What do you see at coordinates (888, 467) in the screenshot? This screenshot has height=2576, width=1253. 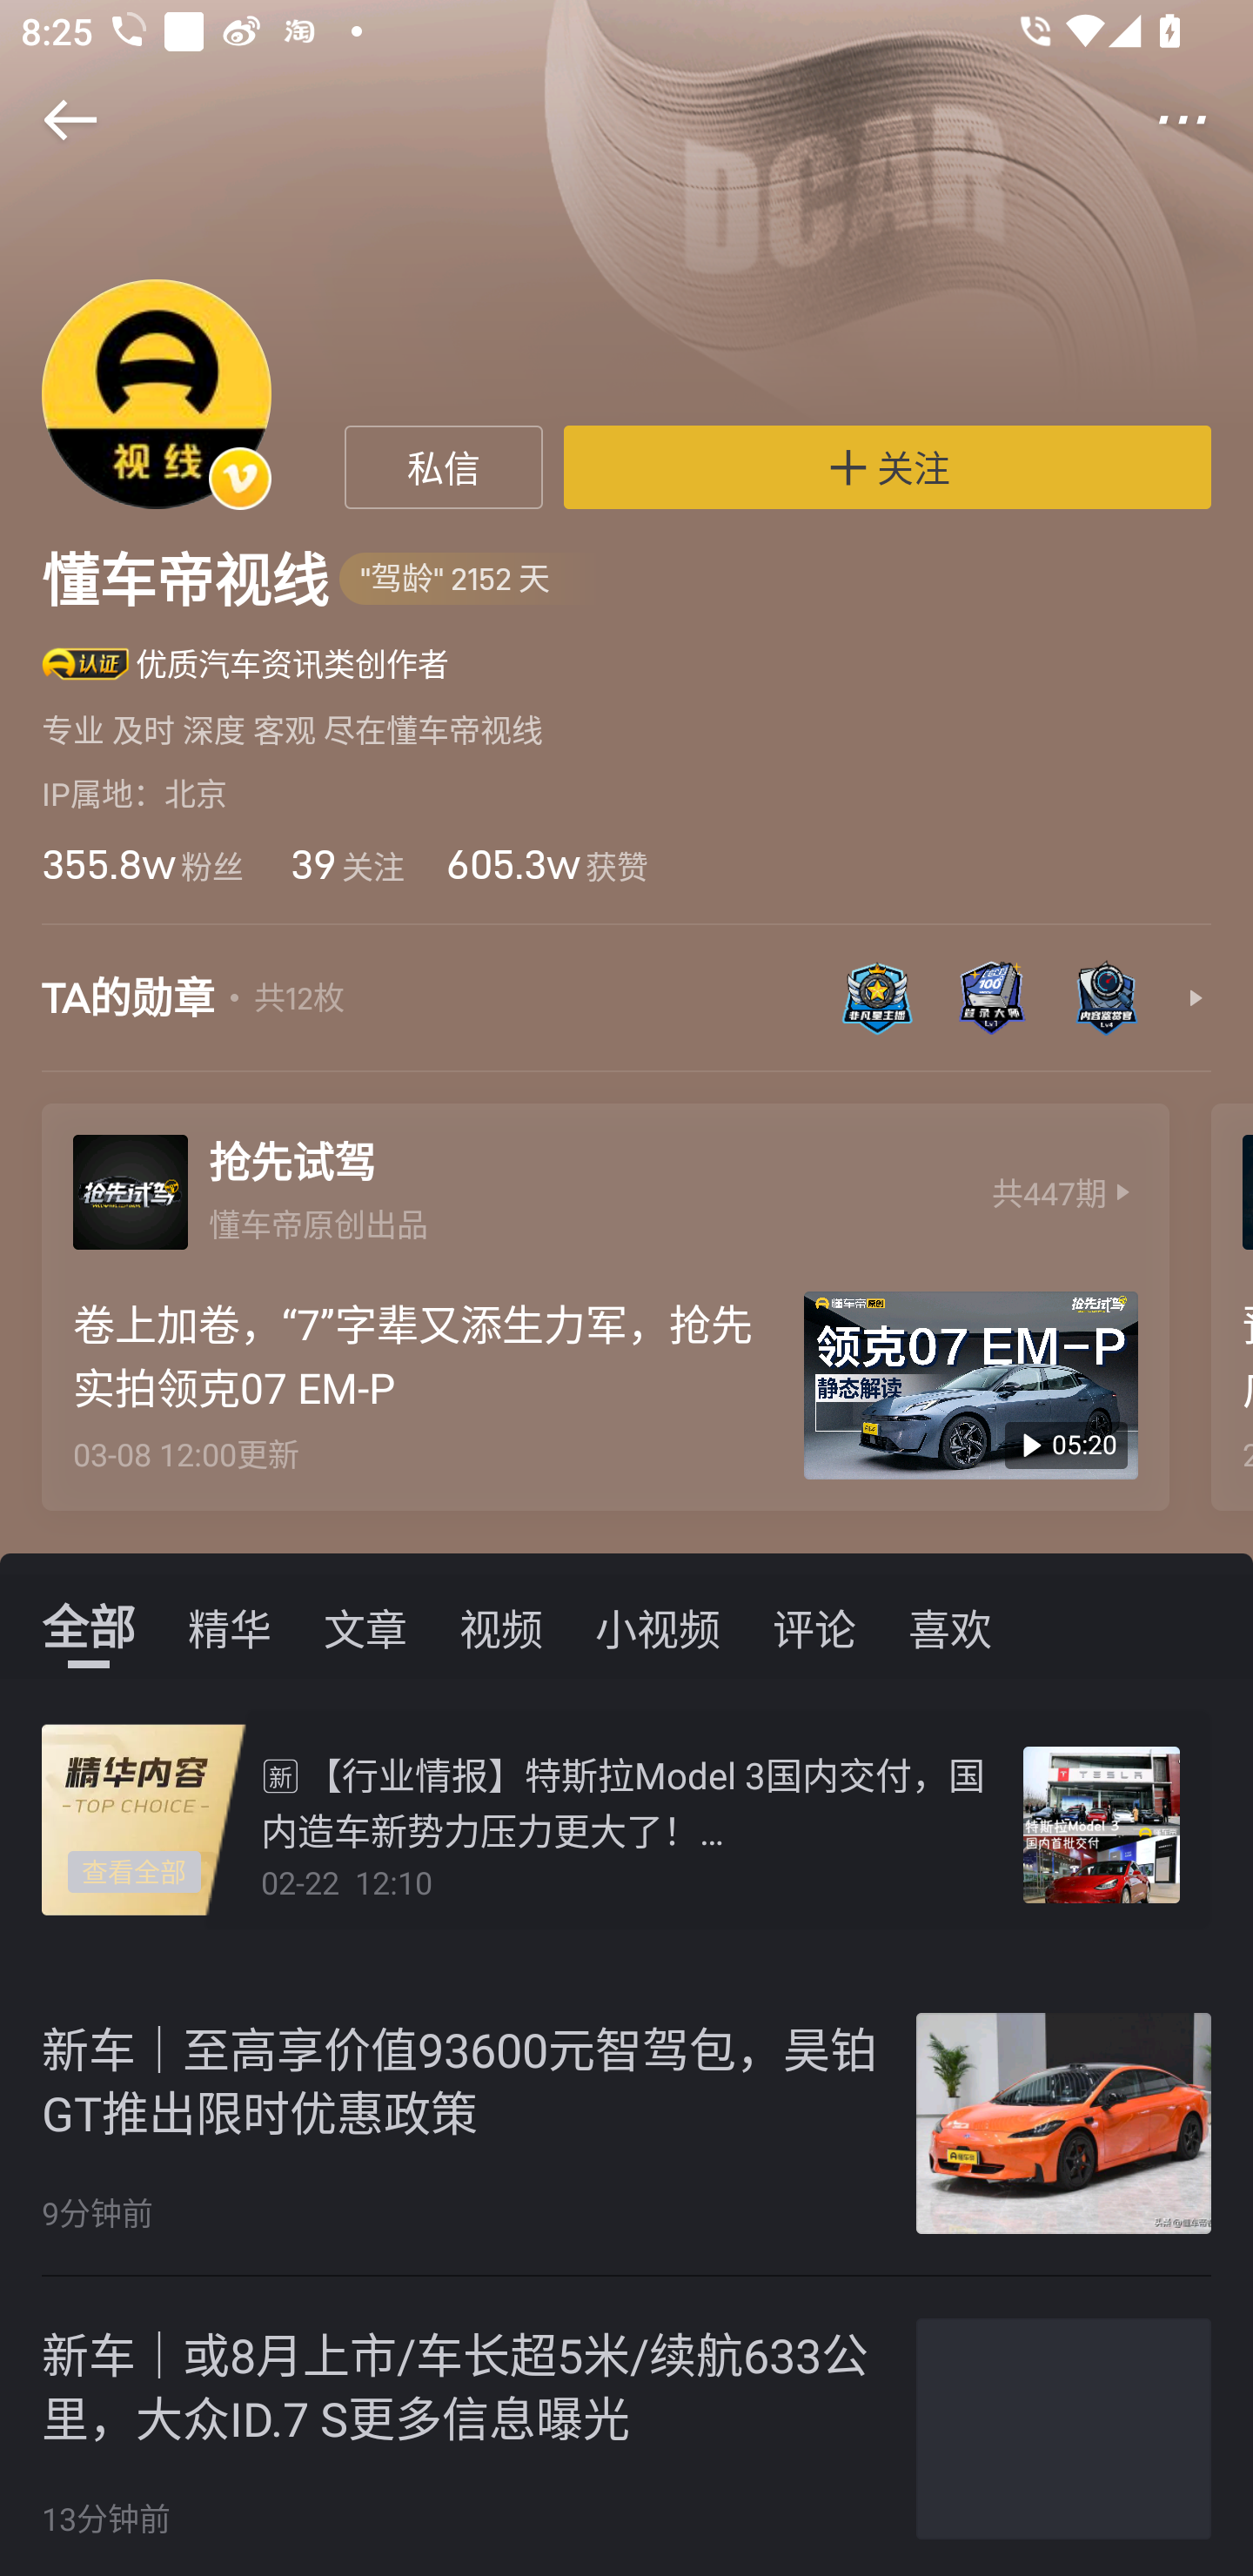 I see ` 关注` at bounding box center [888, 467].